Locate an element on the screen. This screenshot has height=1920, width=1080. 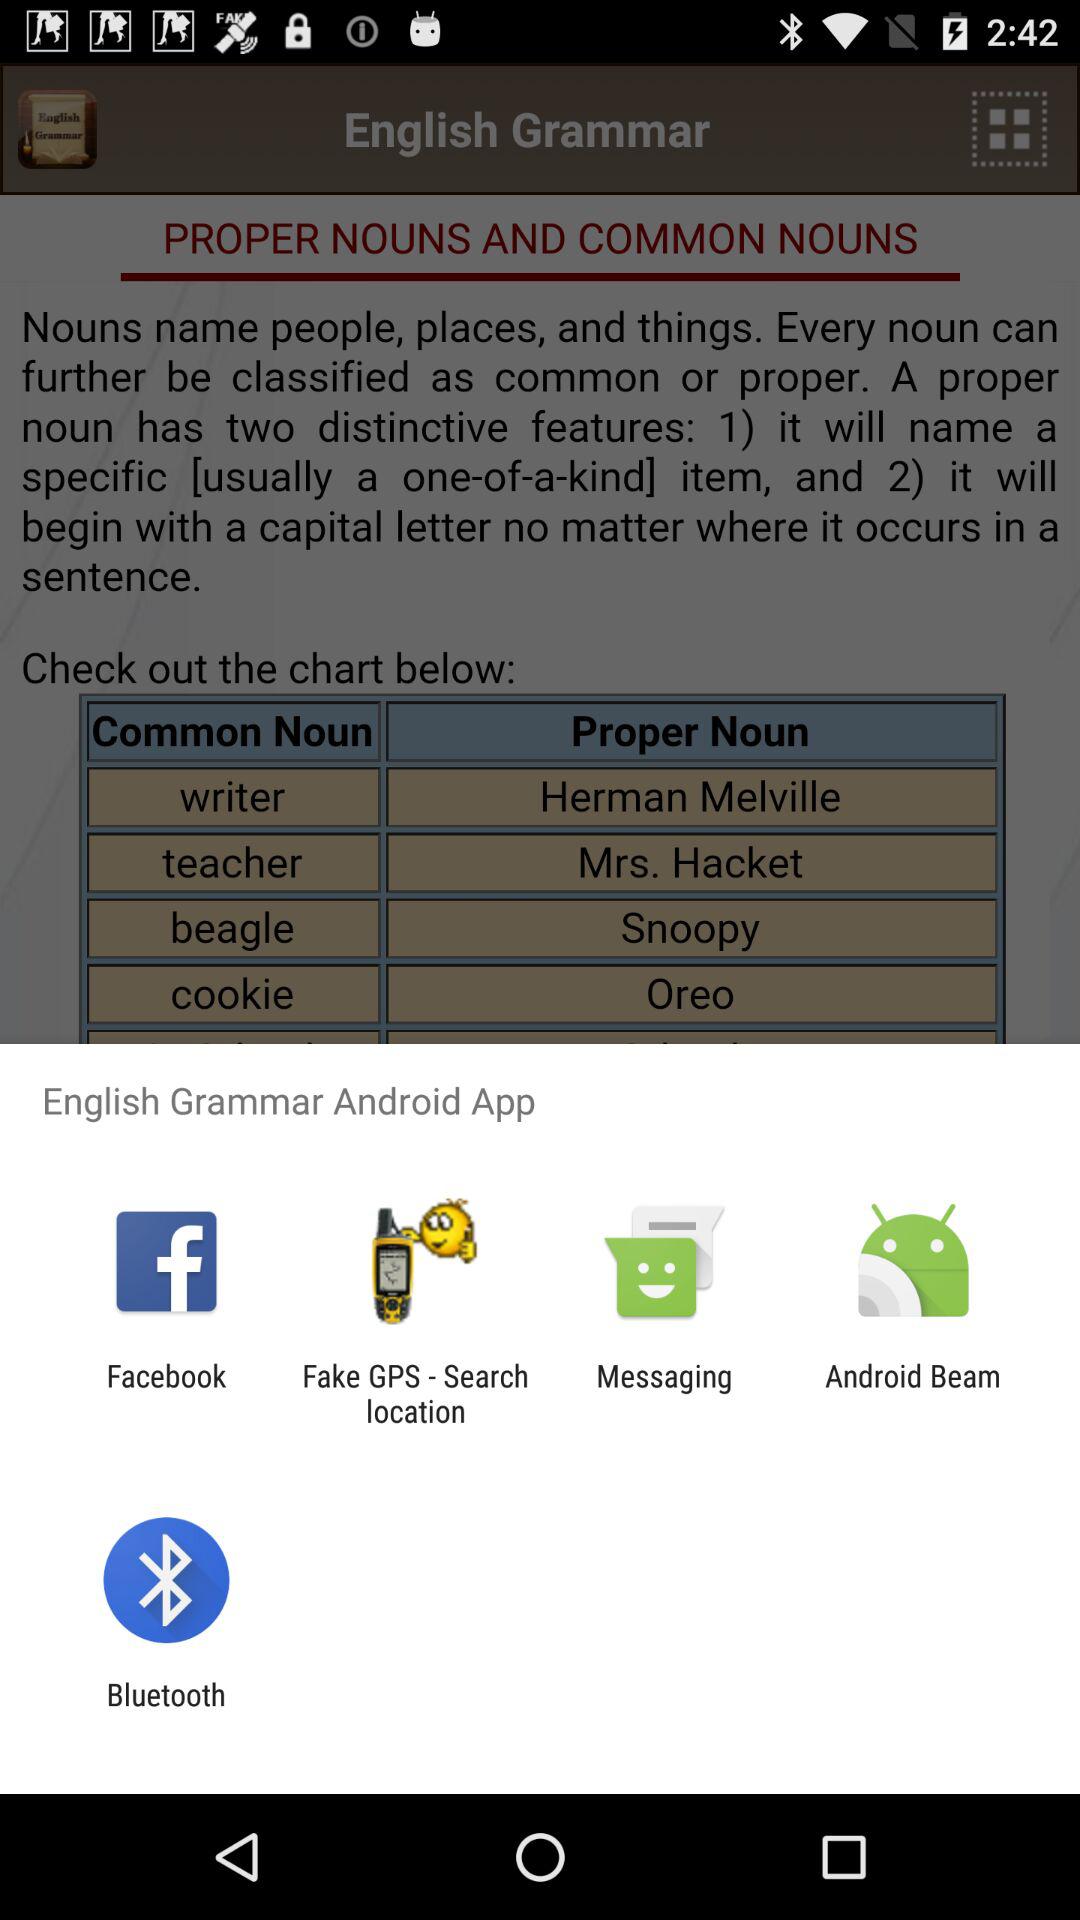
turn on the fake gps search app is located at coordinates (415, 1393).